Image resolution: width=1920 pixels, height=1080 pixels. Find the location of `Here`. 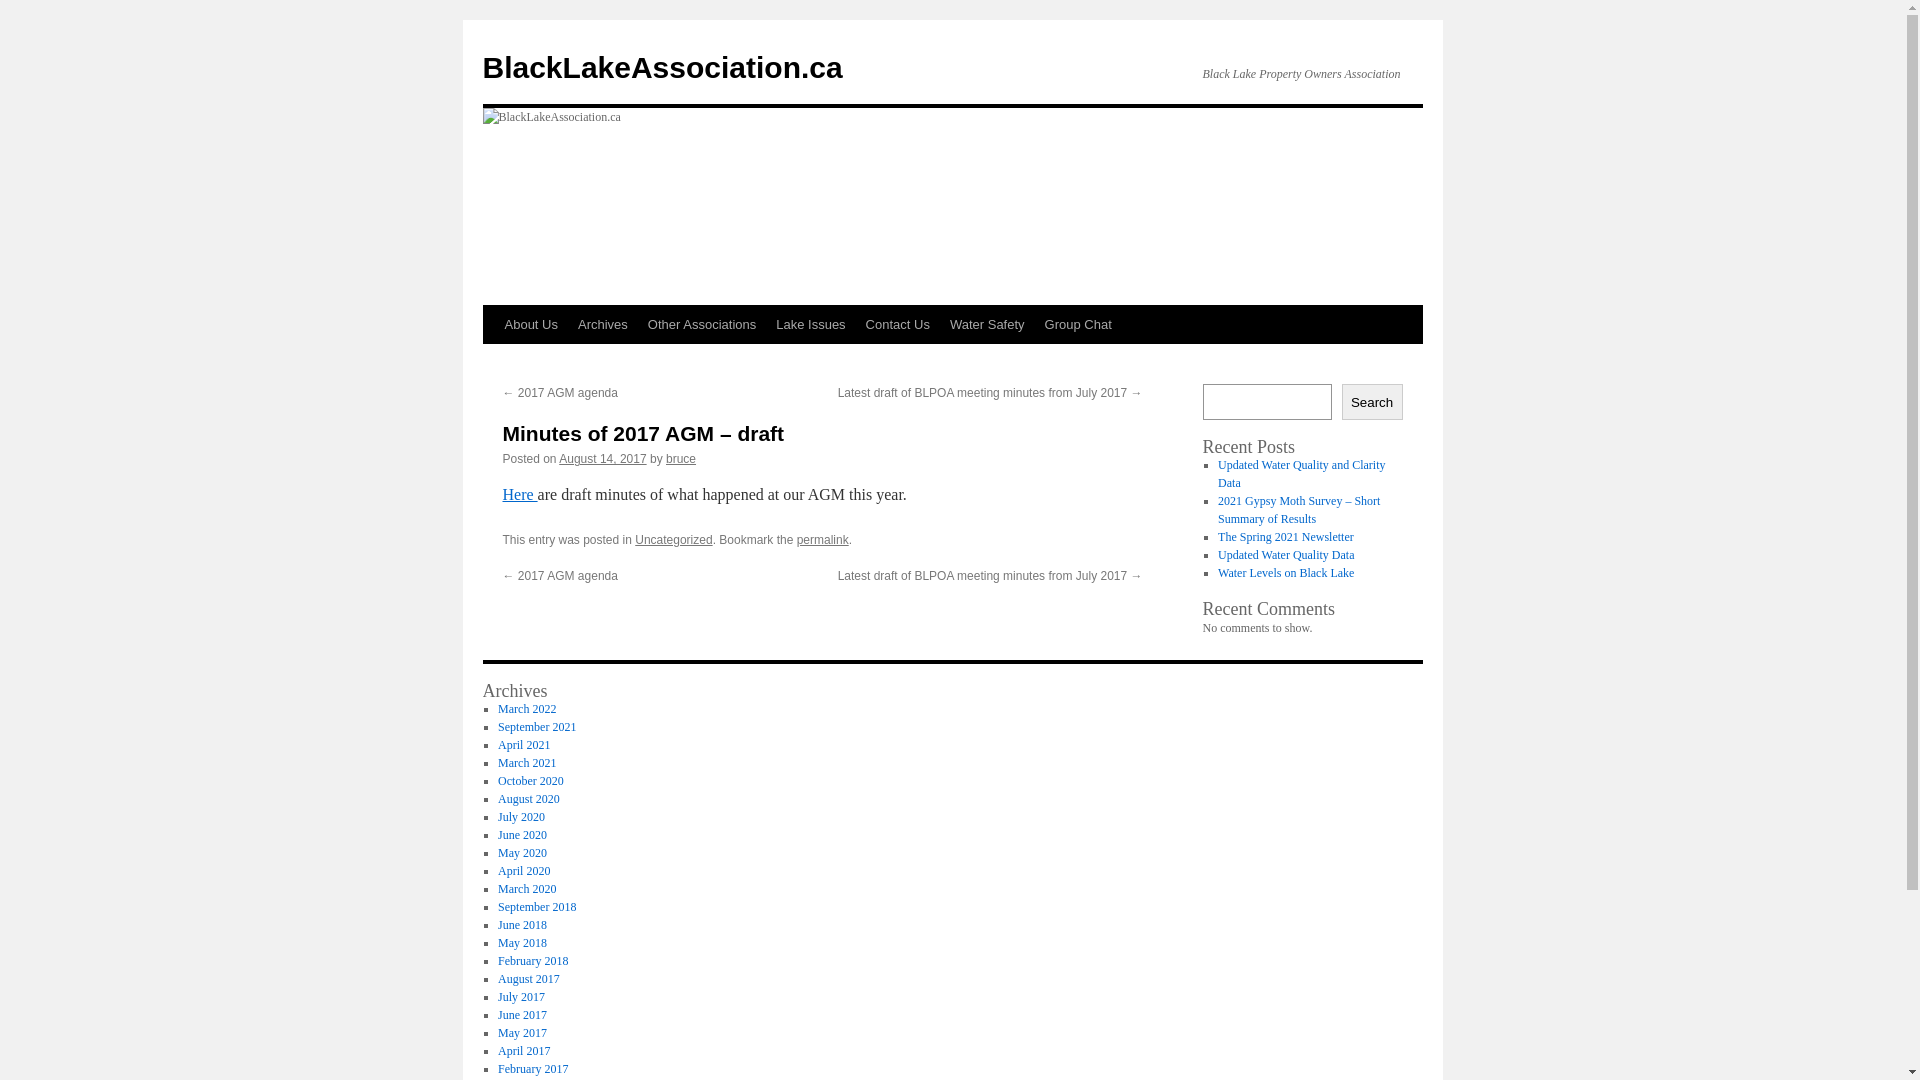

Here is located at coordinates (520, 494).